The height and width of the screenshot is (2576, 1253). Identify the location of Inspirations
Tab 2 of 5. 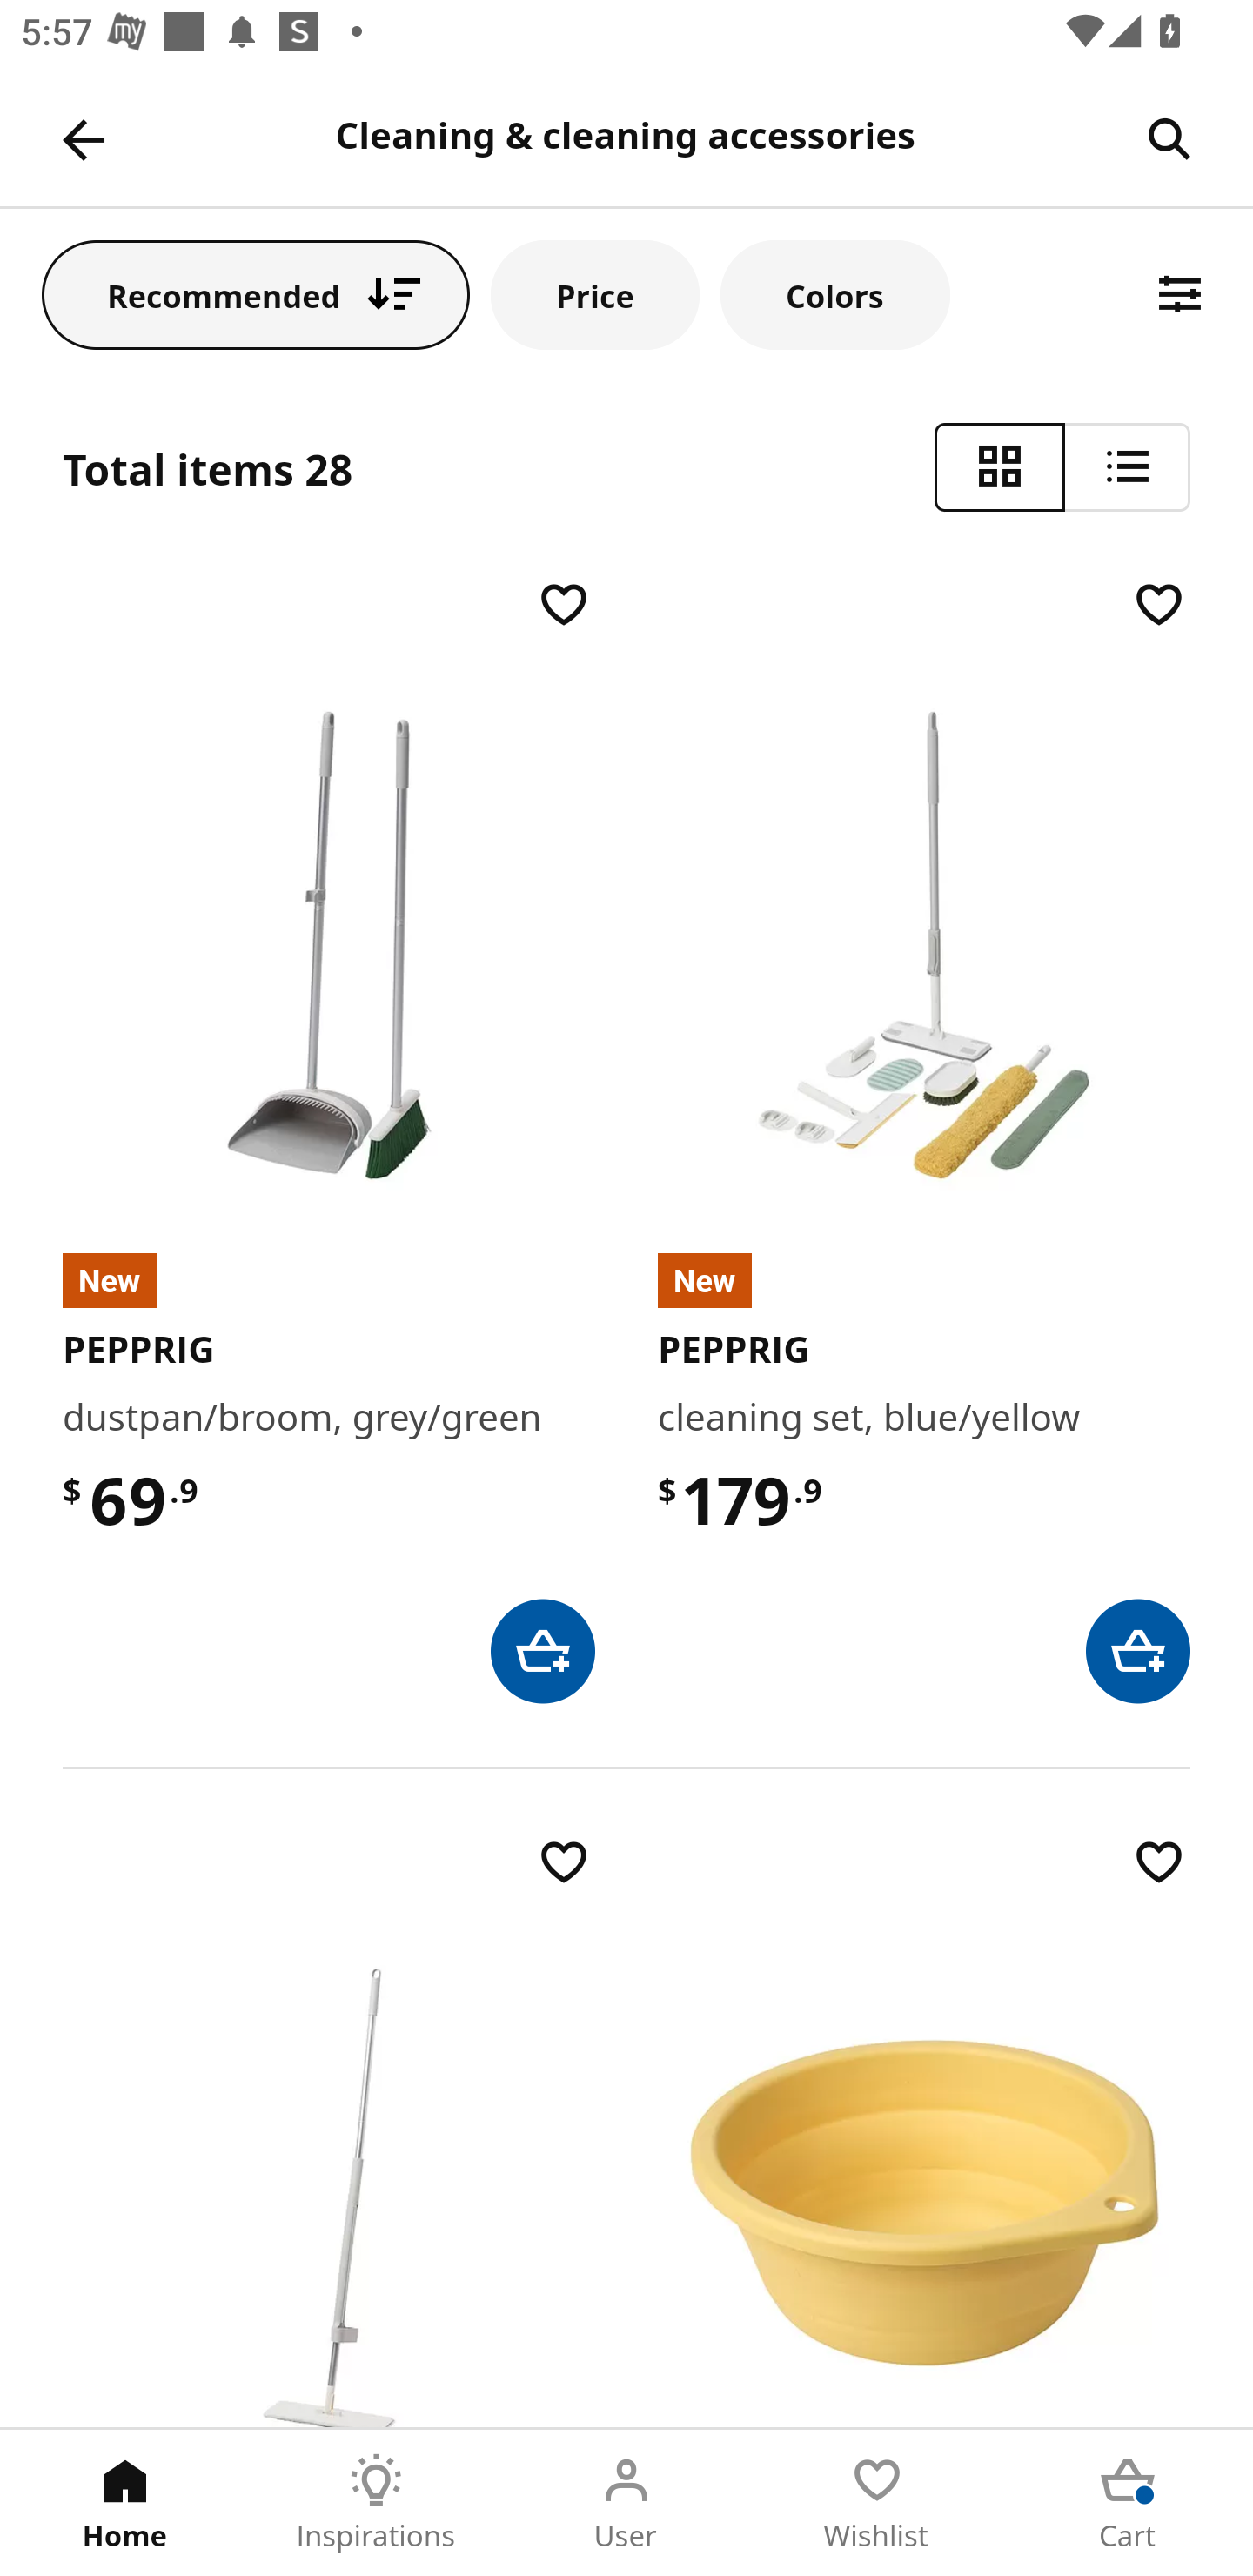
(376, 2503).